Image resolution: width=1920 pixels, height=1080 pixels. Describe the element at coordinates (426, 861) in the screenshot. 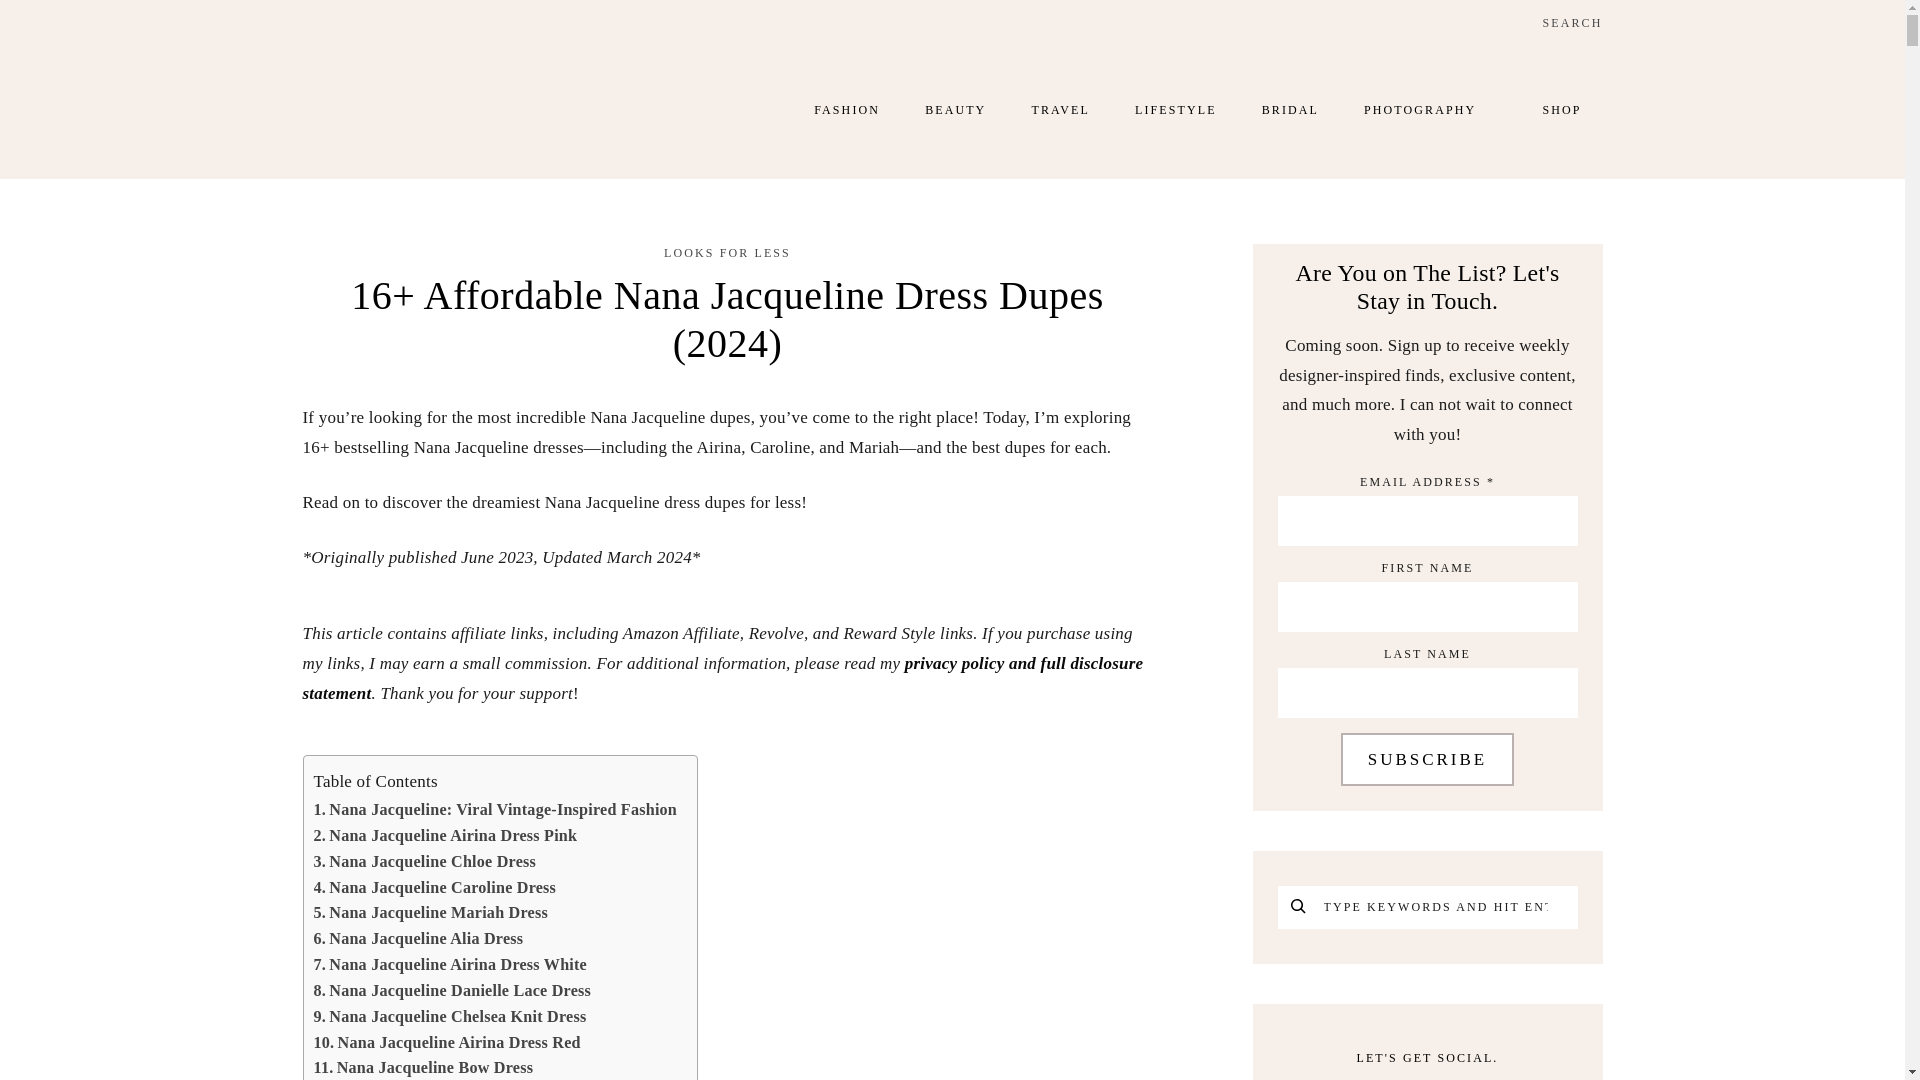

I see `Nana Jacqueline Chloe Dress` at that location.